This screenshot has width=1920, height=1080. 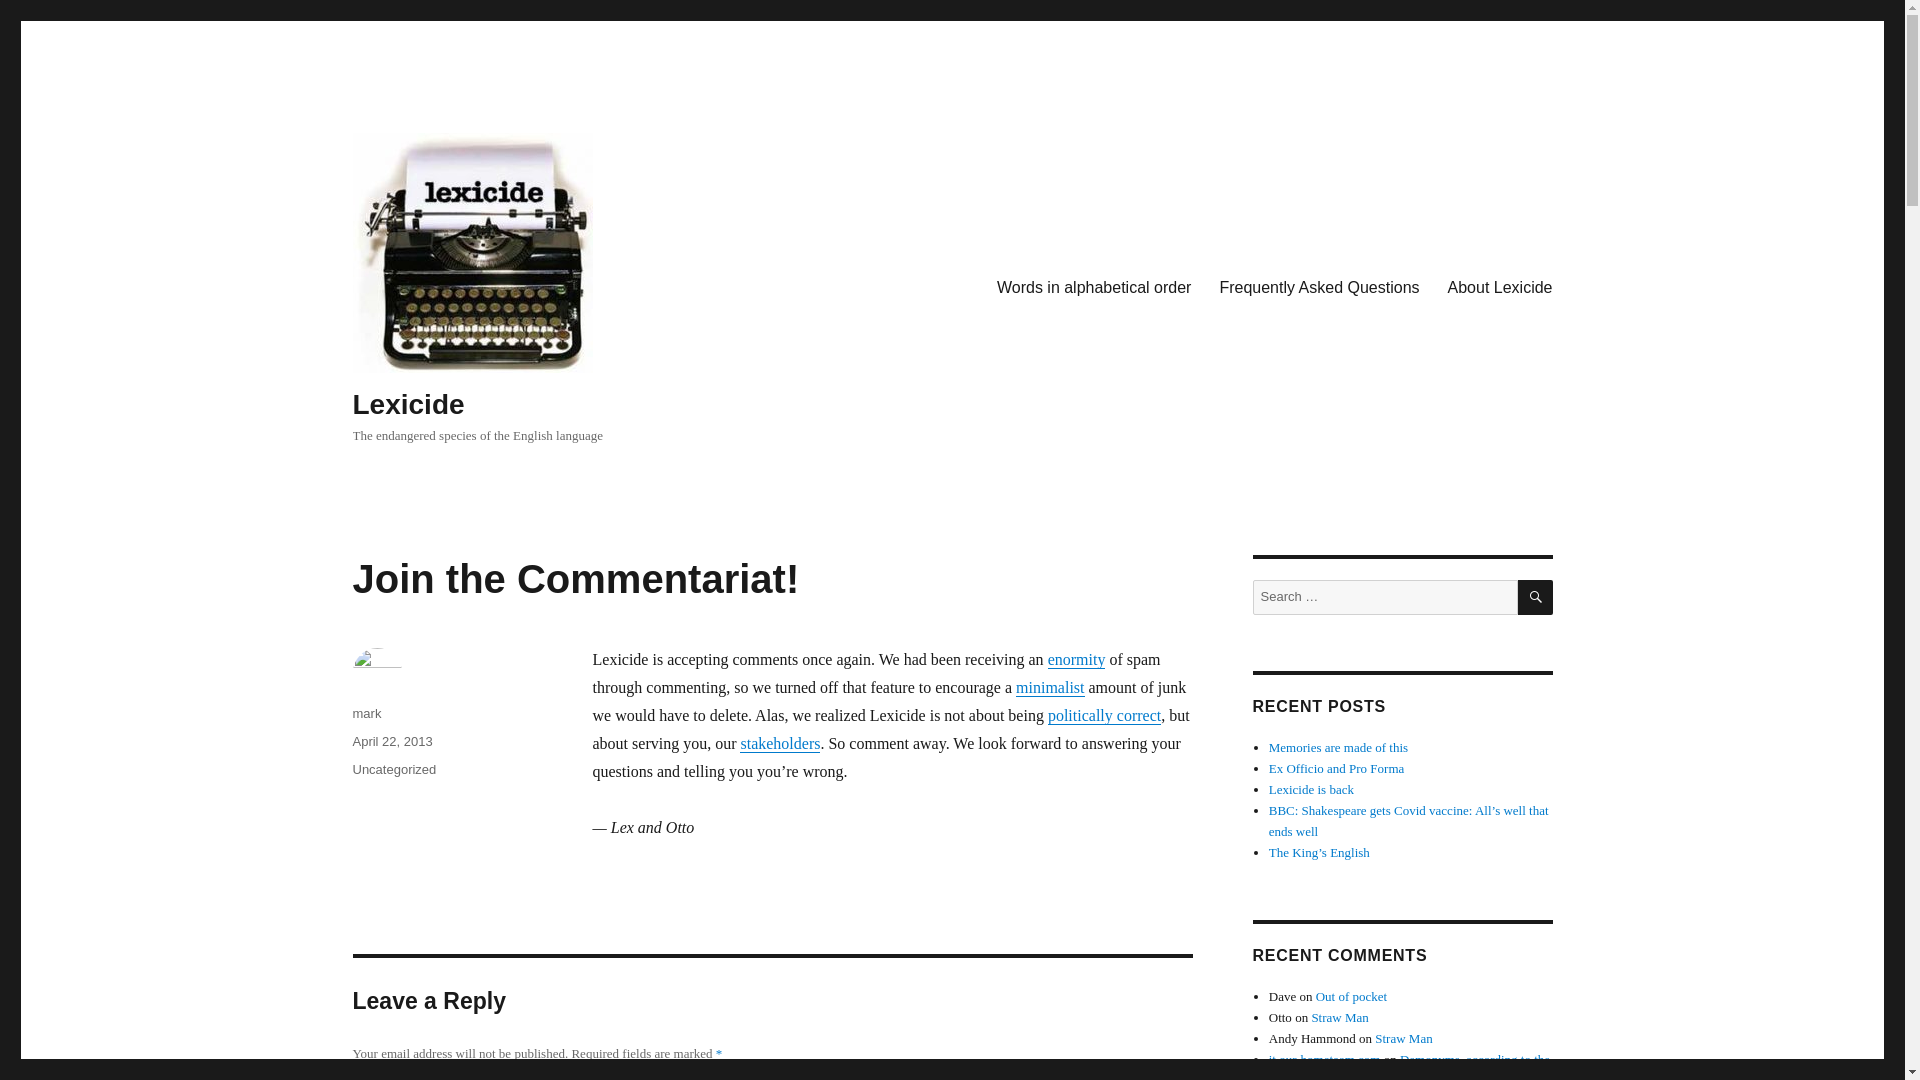 I want to click on minimalist, so click(x=1050, y=687).